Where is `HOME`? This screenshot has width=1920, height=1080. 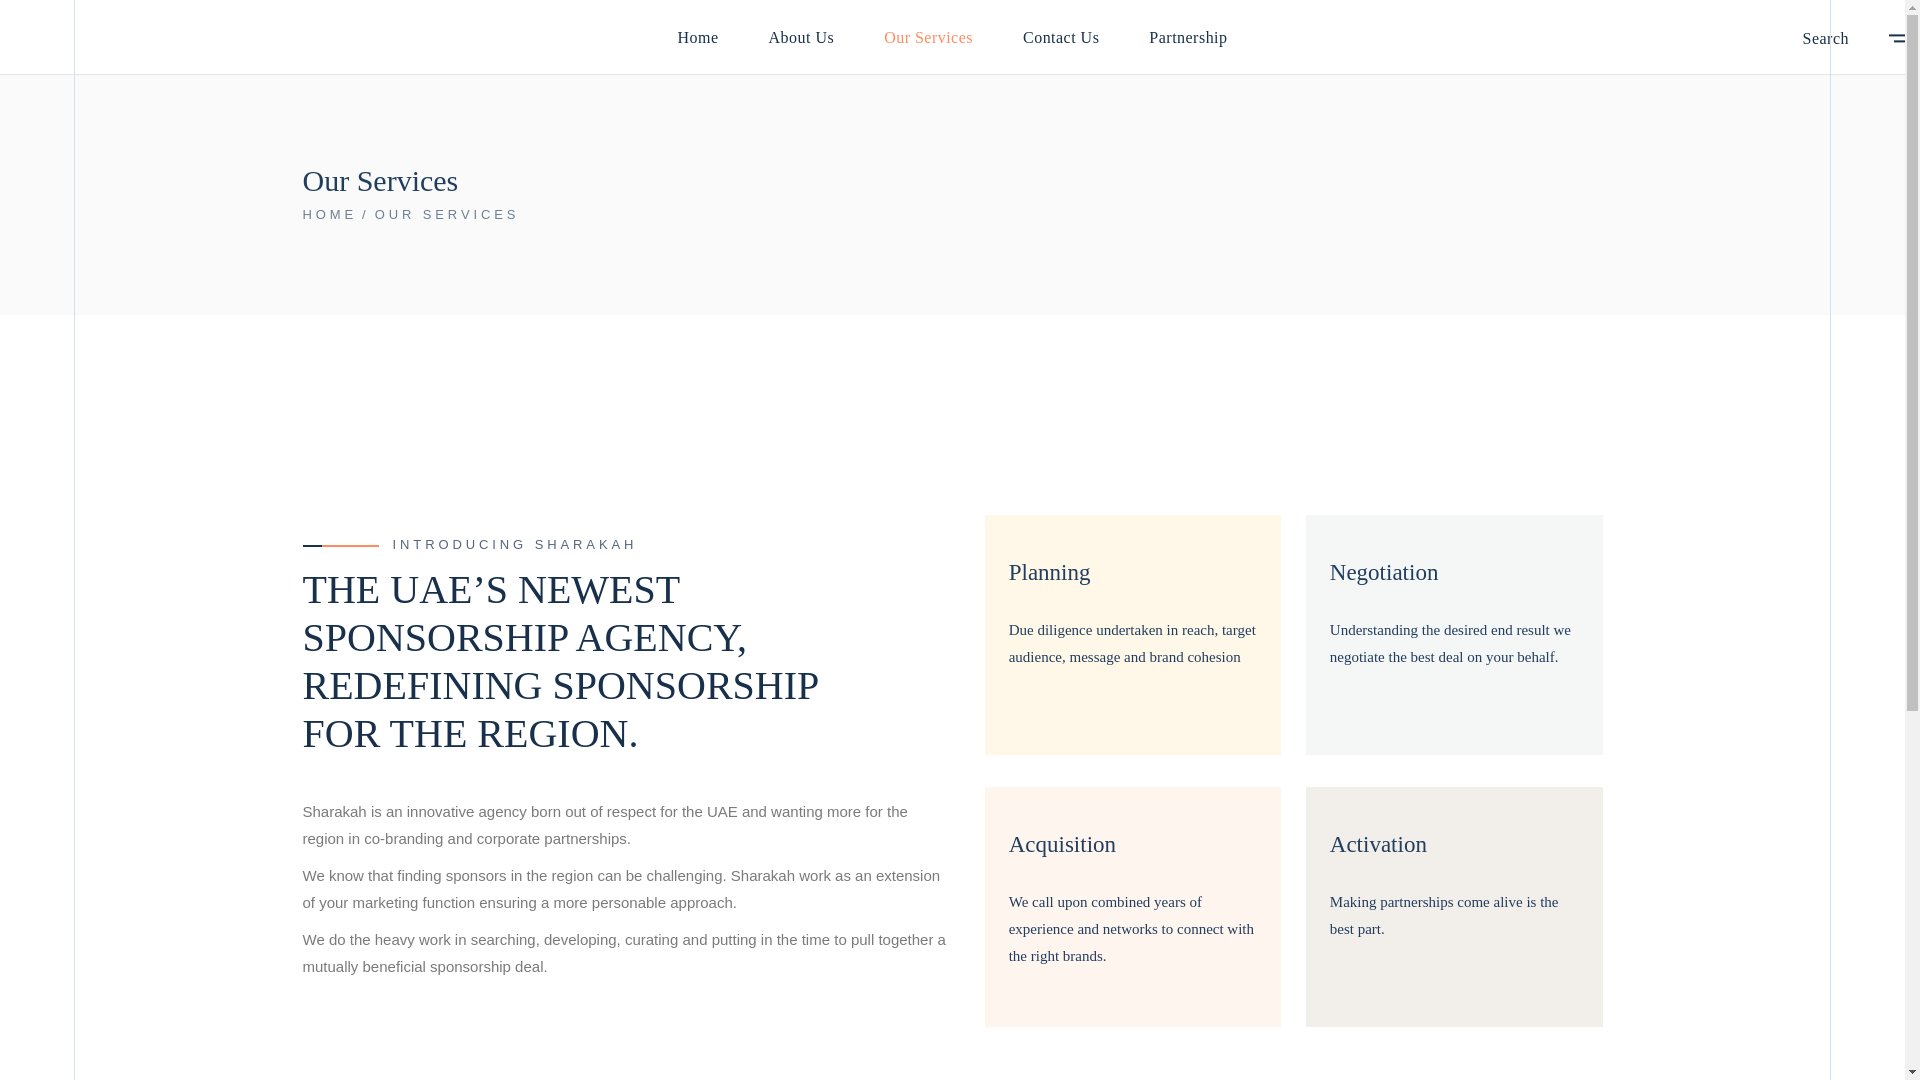 HOME is located at coordinates (329, 214).